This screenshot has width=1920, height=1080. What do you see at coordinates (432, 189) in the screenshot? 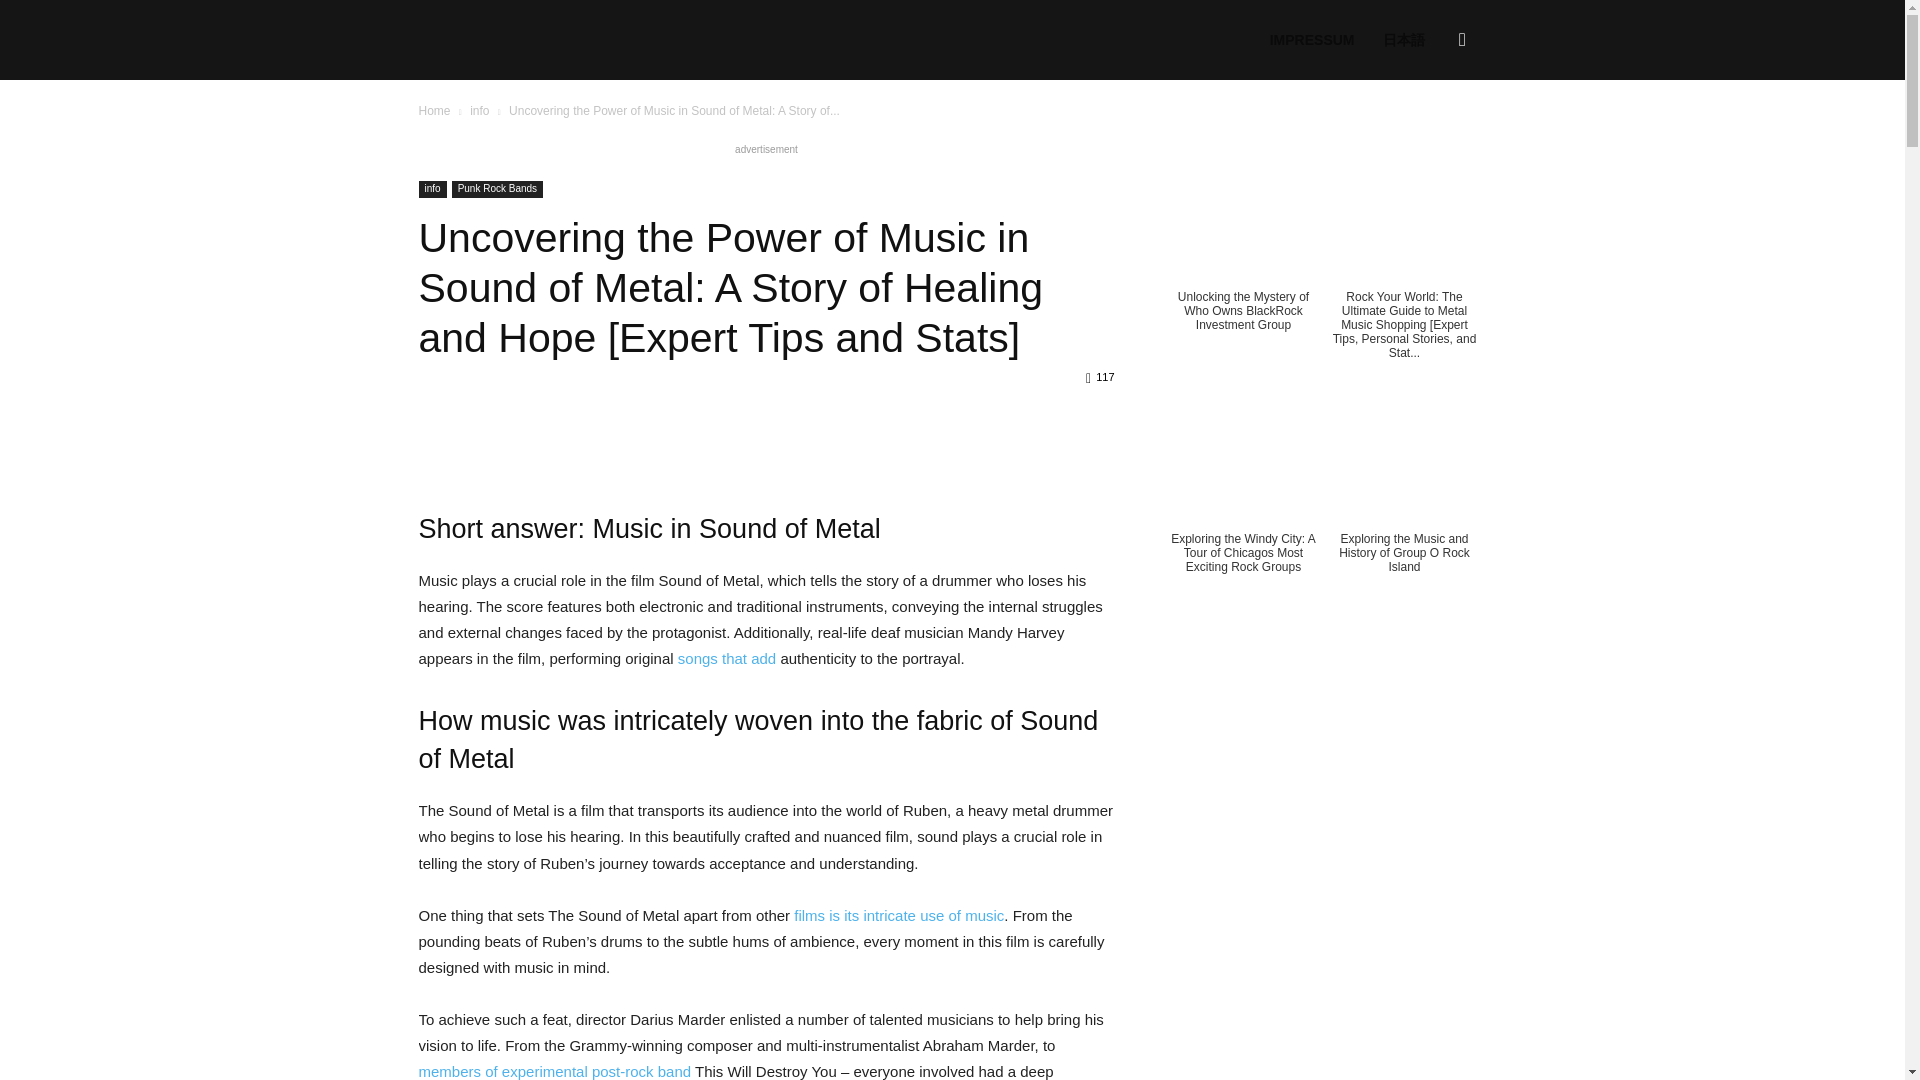
I see `info` at bounding box center [432, 189].